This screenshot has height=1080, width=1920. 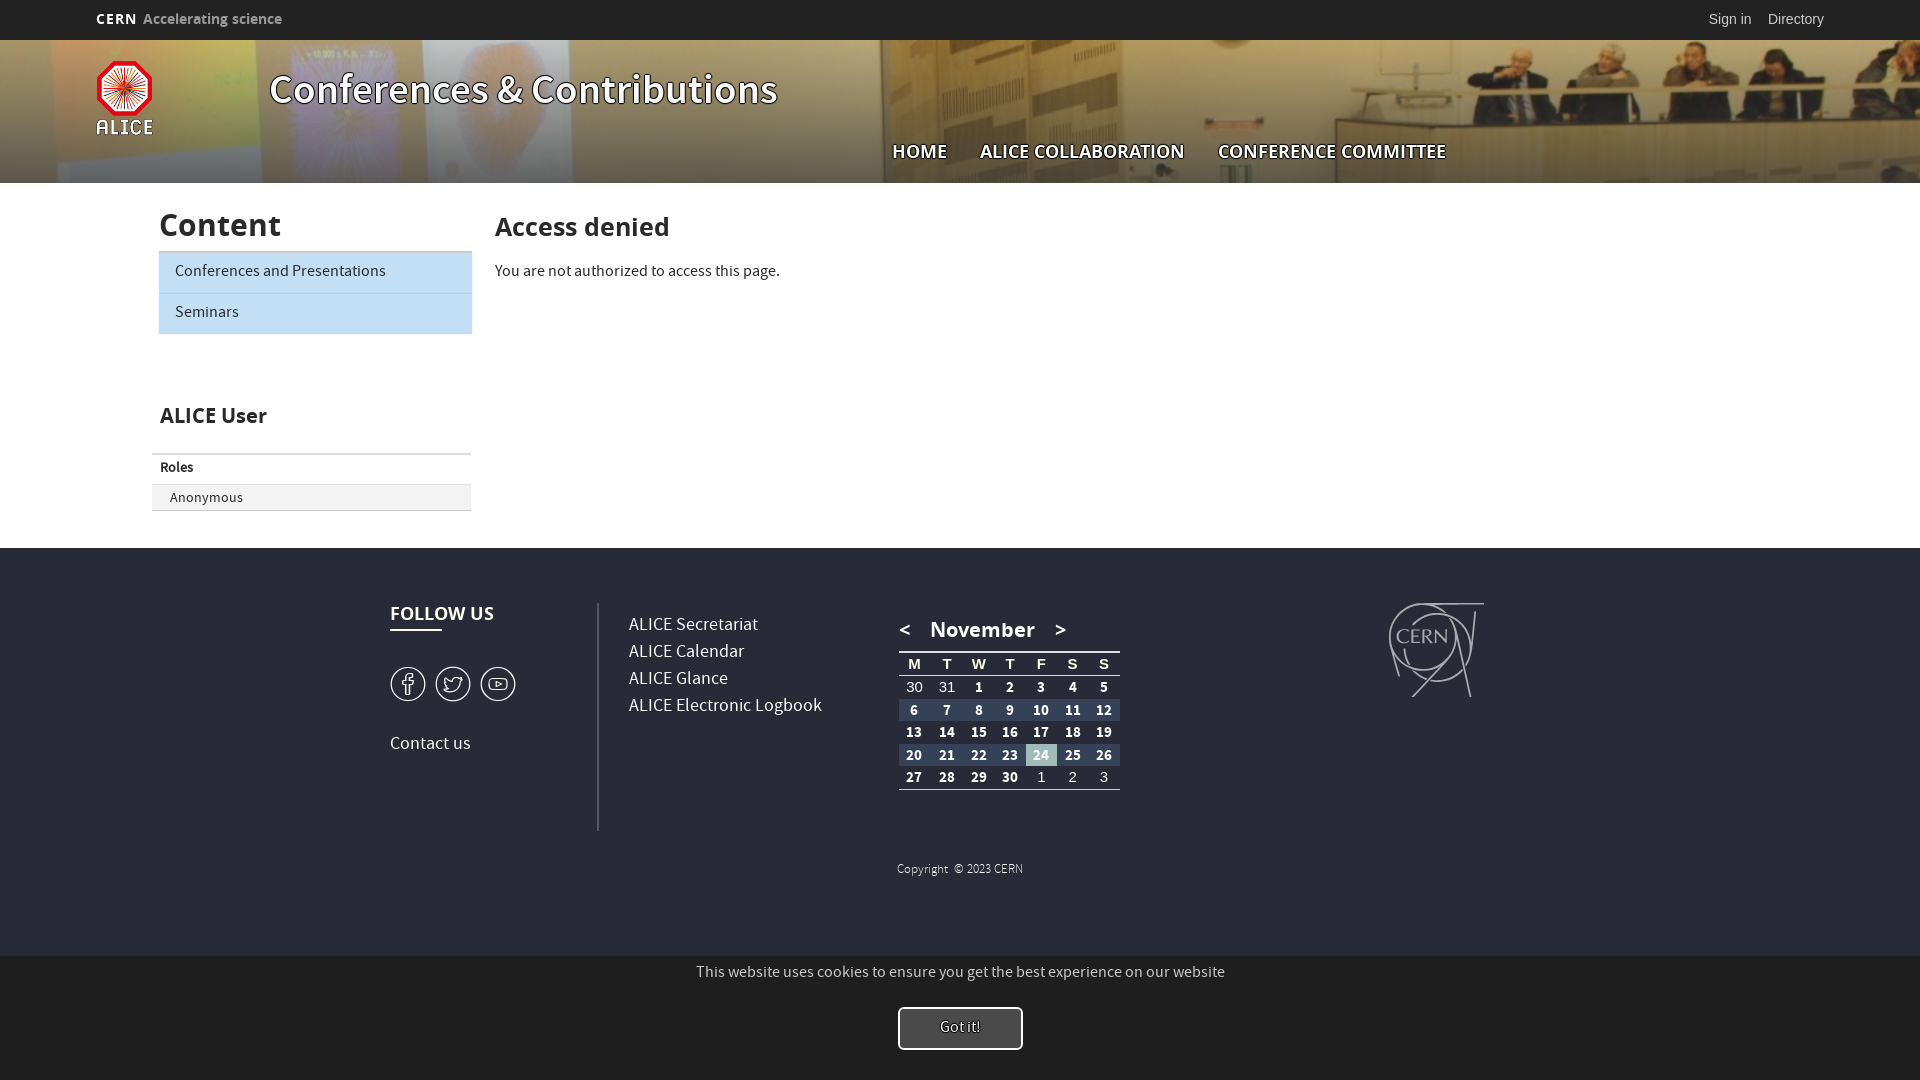 I want to click on Conferences and Presentations, so click(x=316, y=272).